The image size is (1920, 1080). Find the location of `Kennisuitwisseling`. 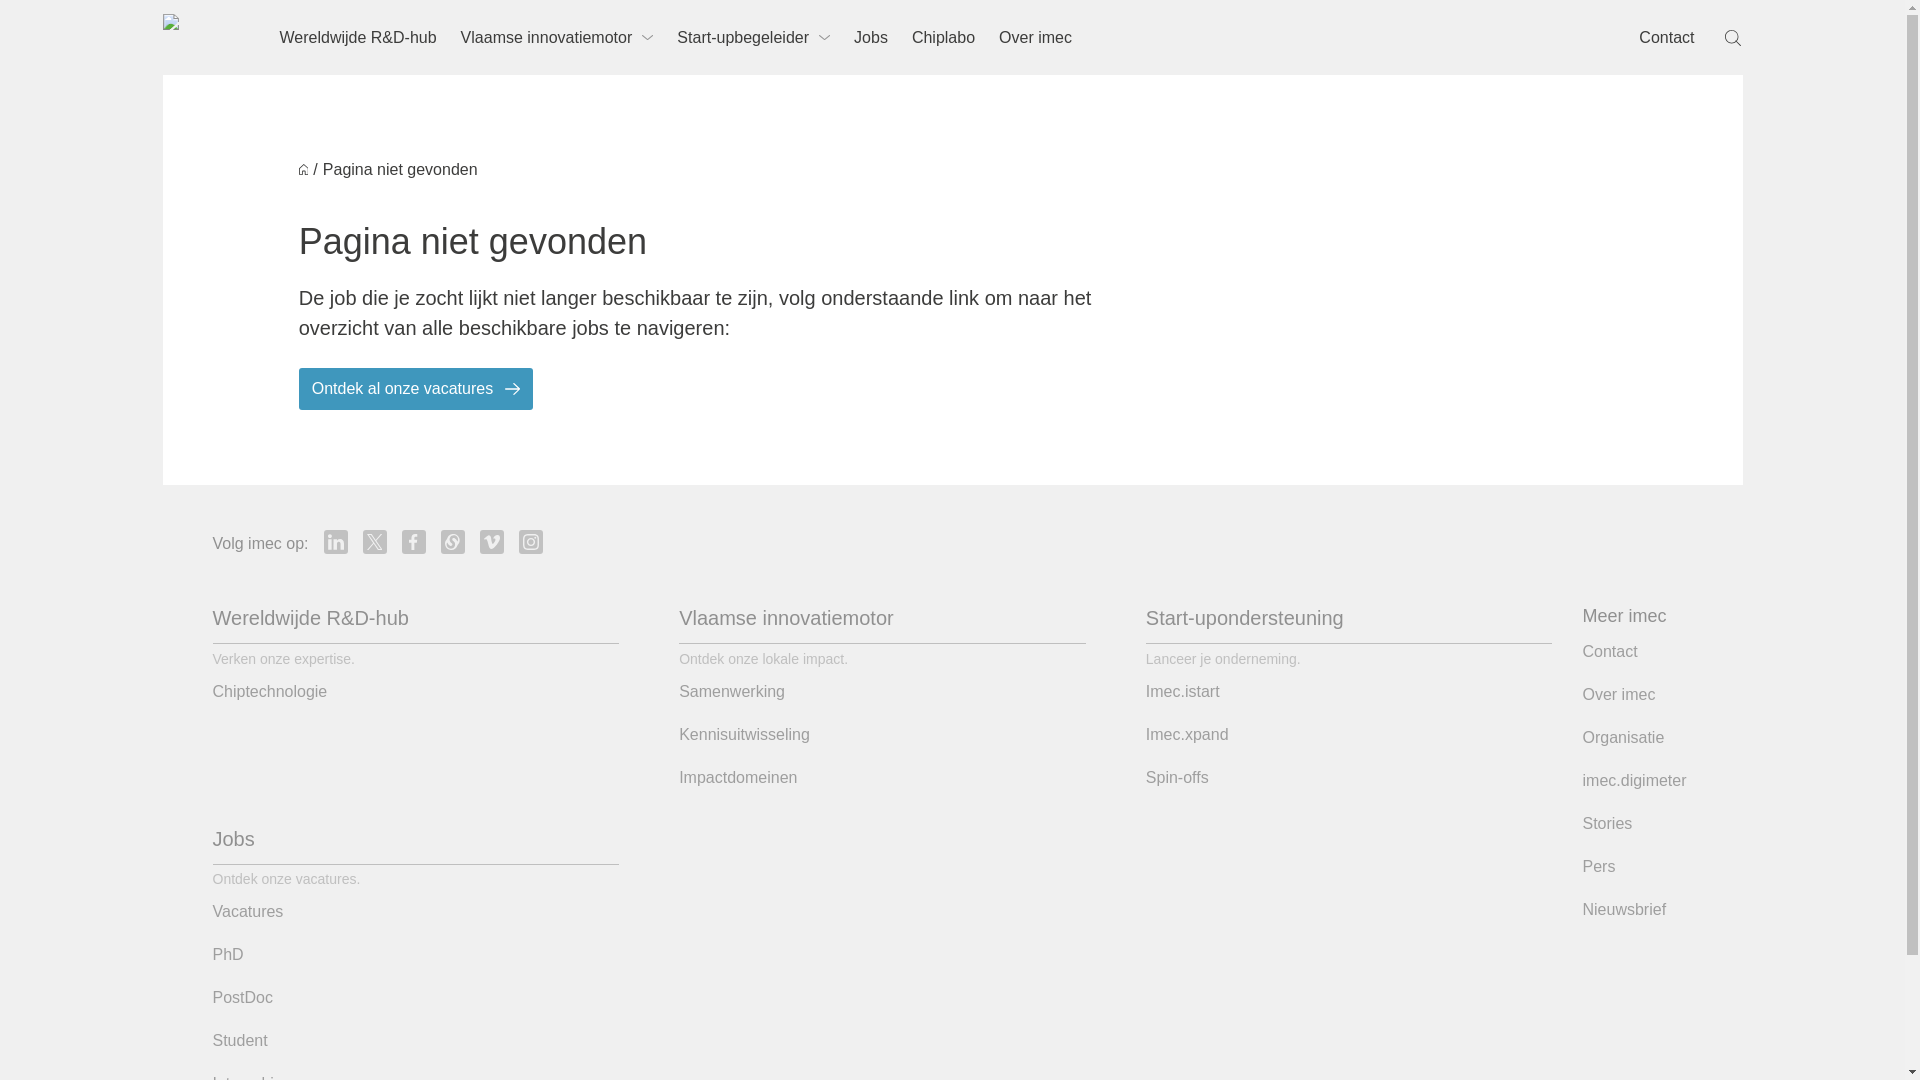

Kennisuitwisseling is located at coordinates (744, 734).